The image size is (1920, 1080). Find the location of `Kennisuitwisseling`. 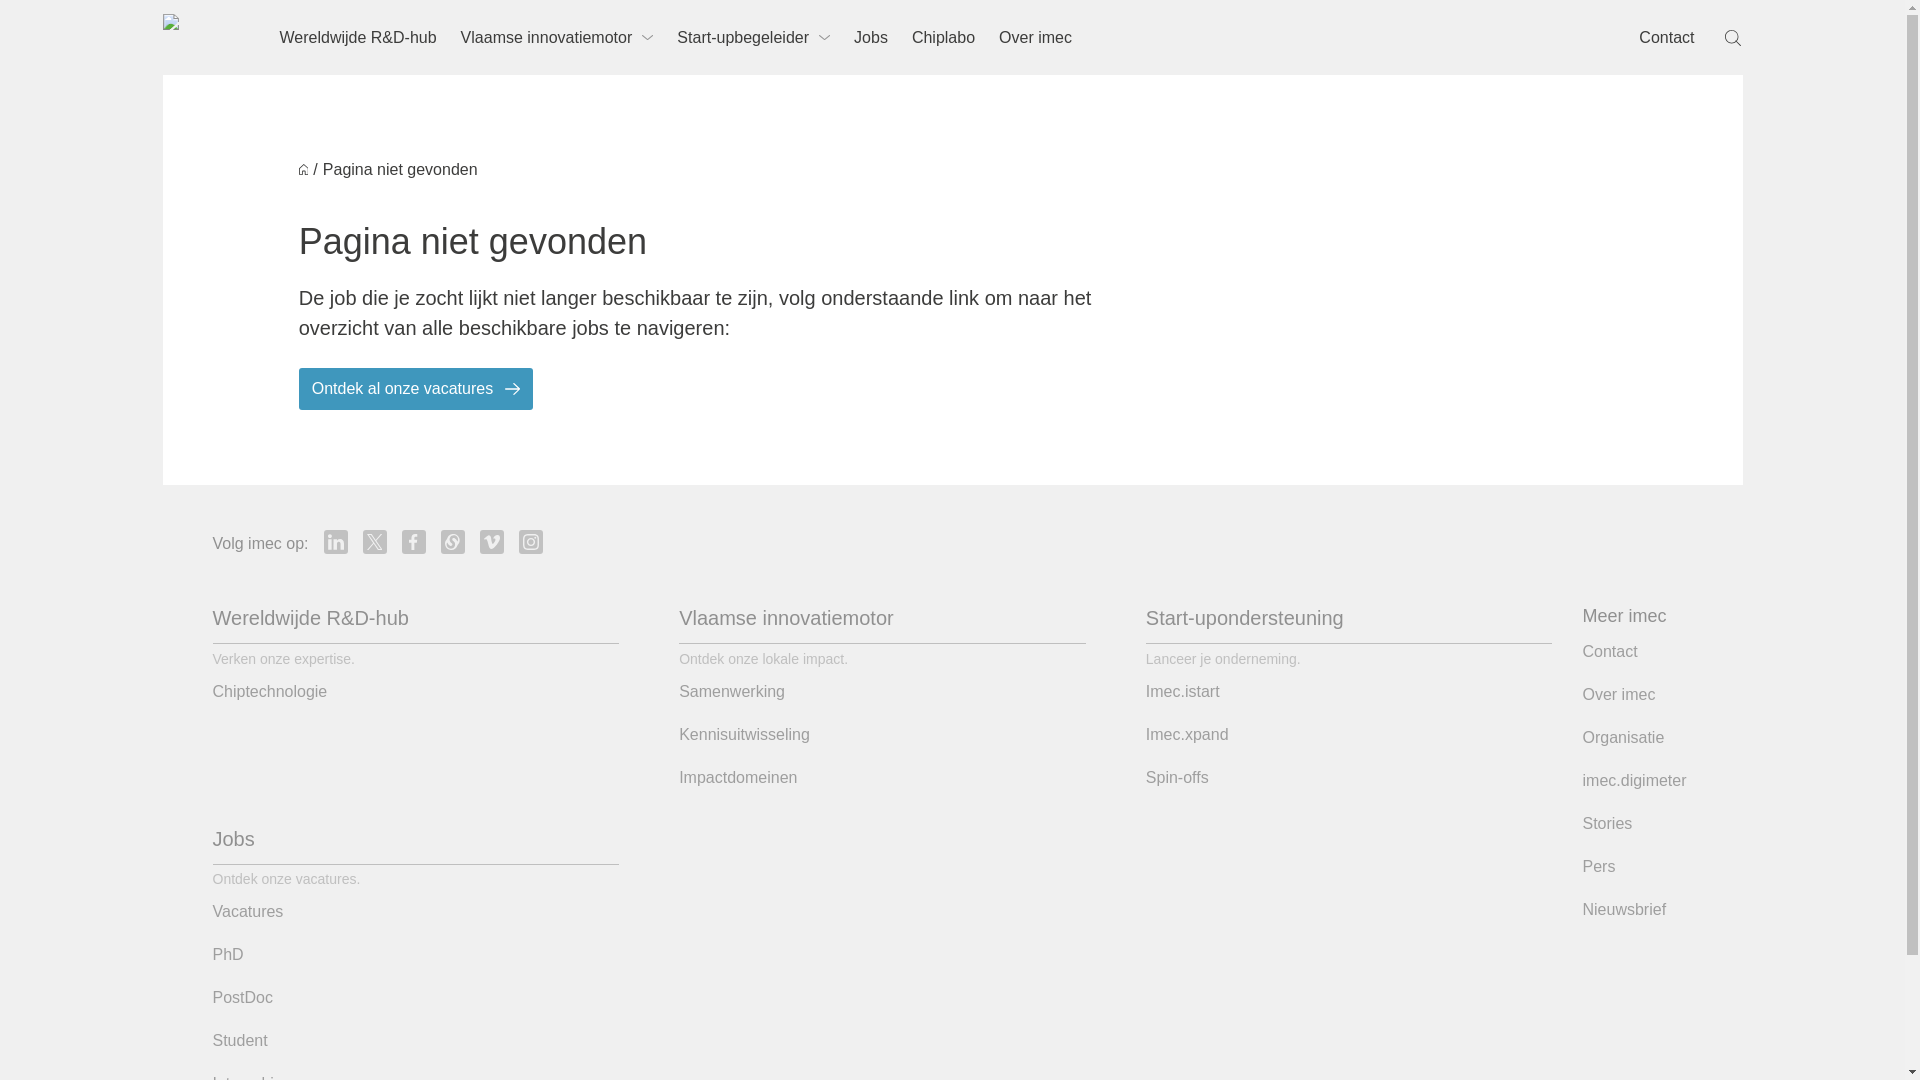

Kennisuitwisseling is located at coordinates (744, 734).